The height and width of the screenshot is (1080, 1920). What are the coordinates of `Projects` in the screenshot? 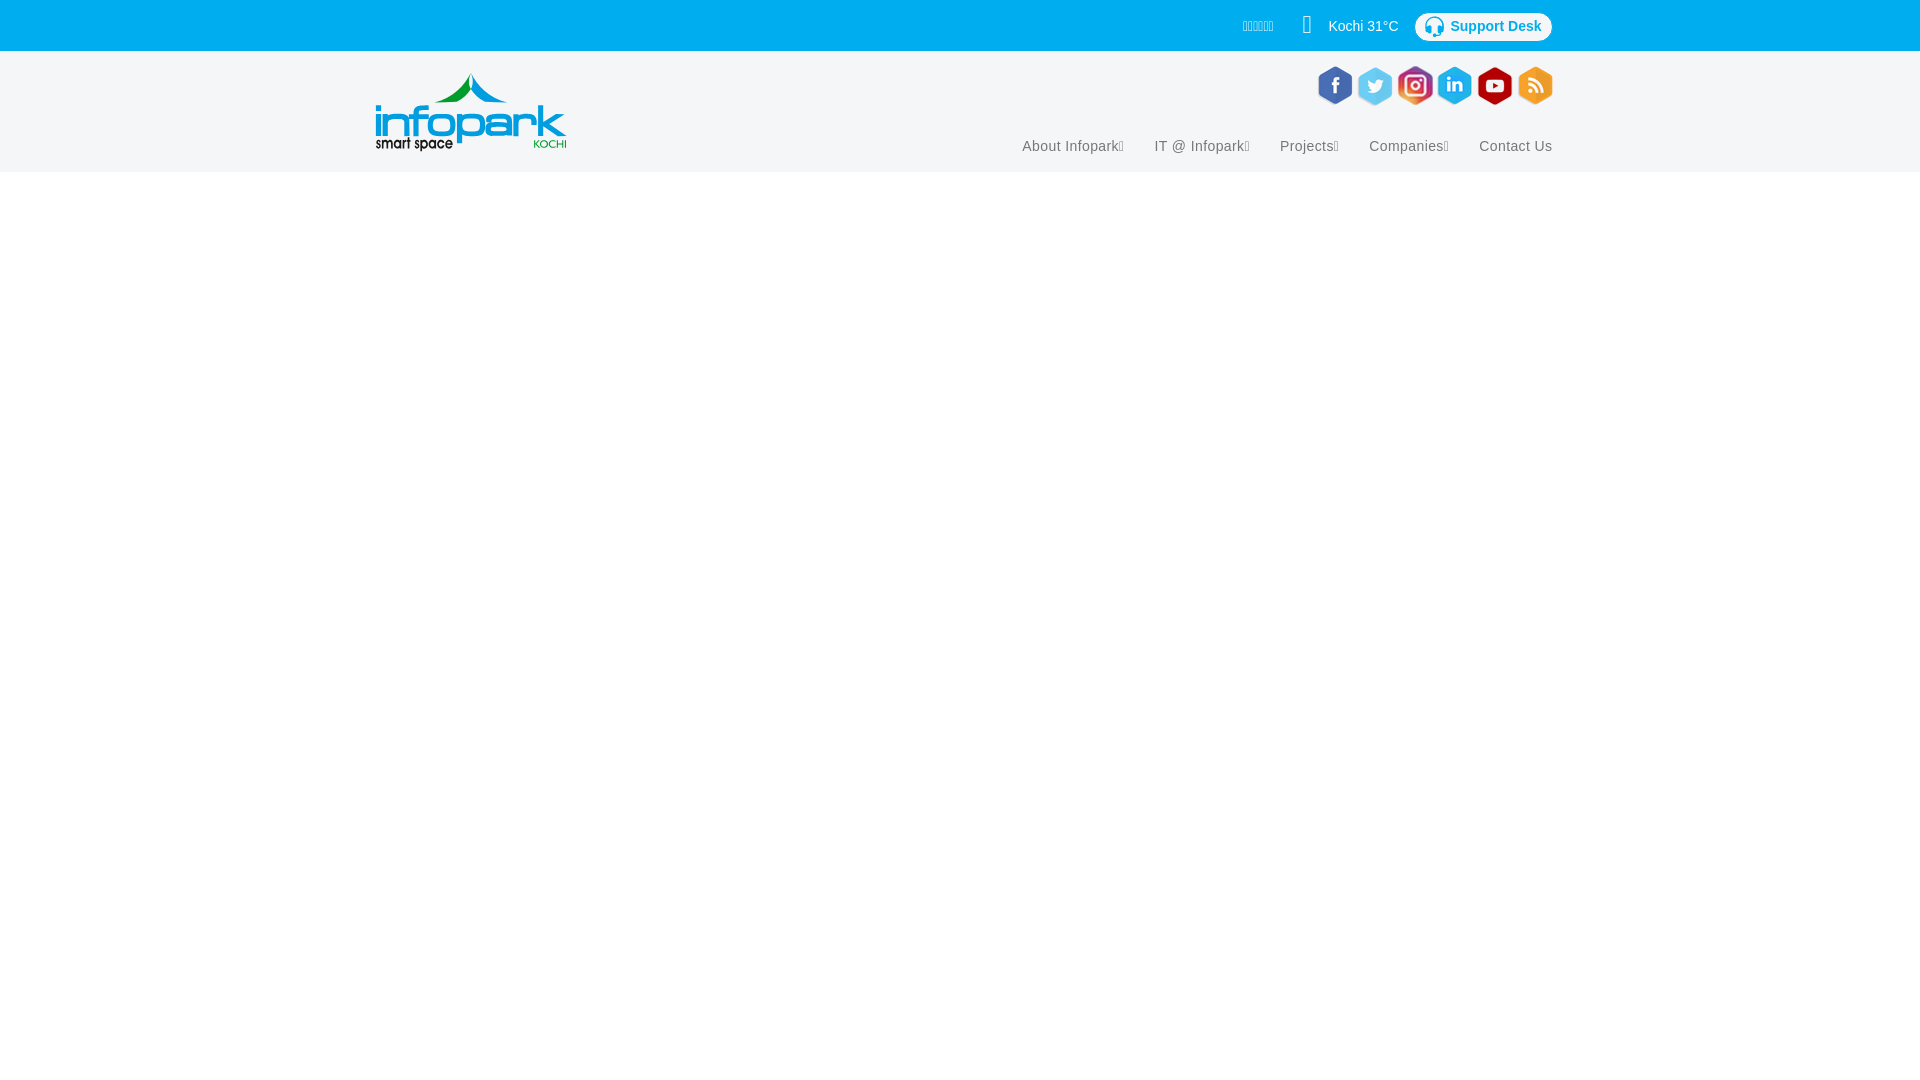 It's located at (1309, 146).